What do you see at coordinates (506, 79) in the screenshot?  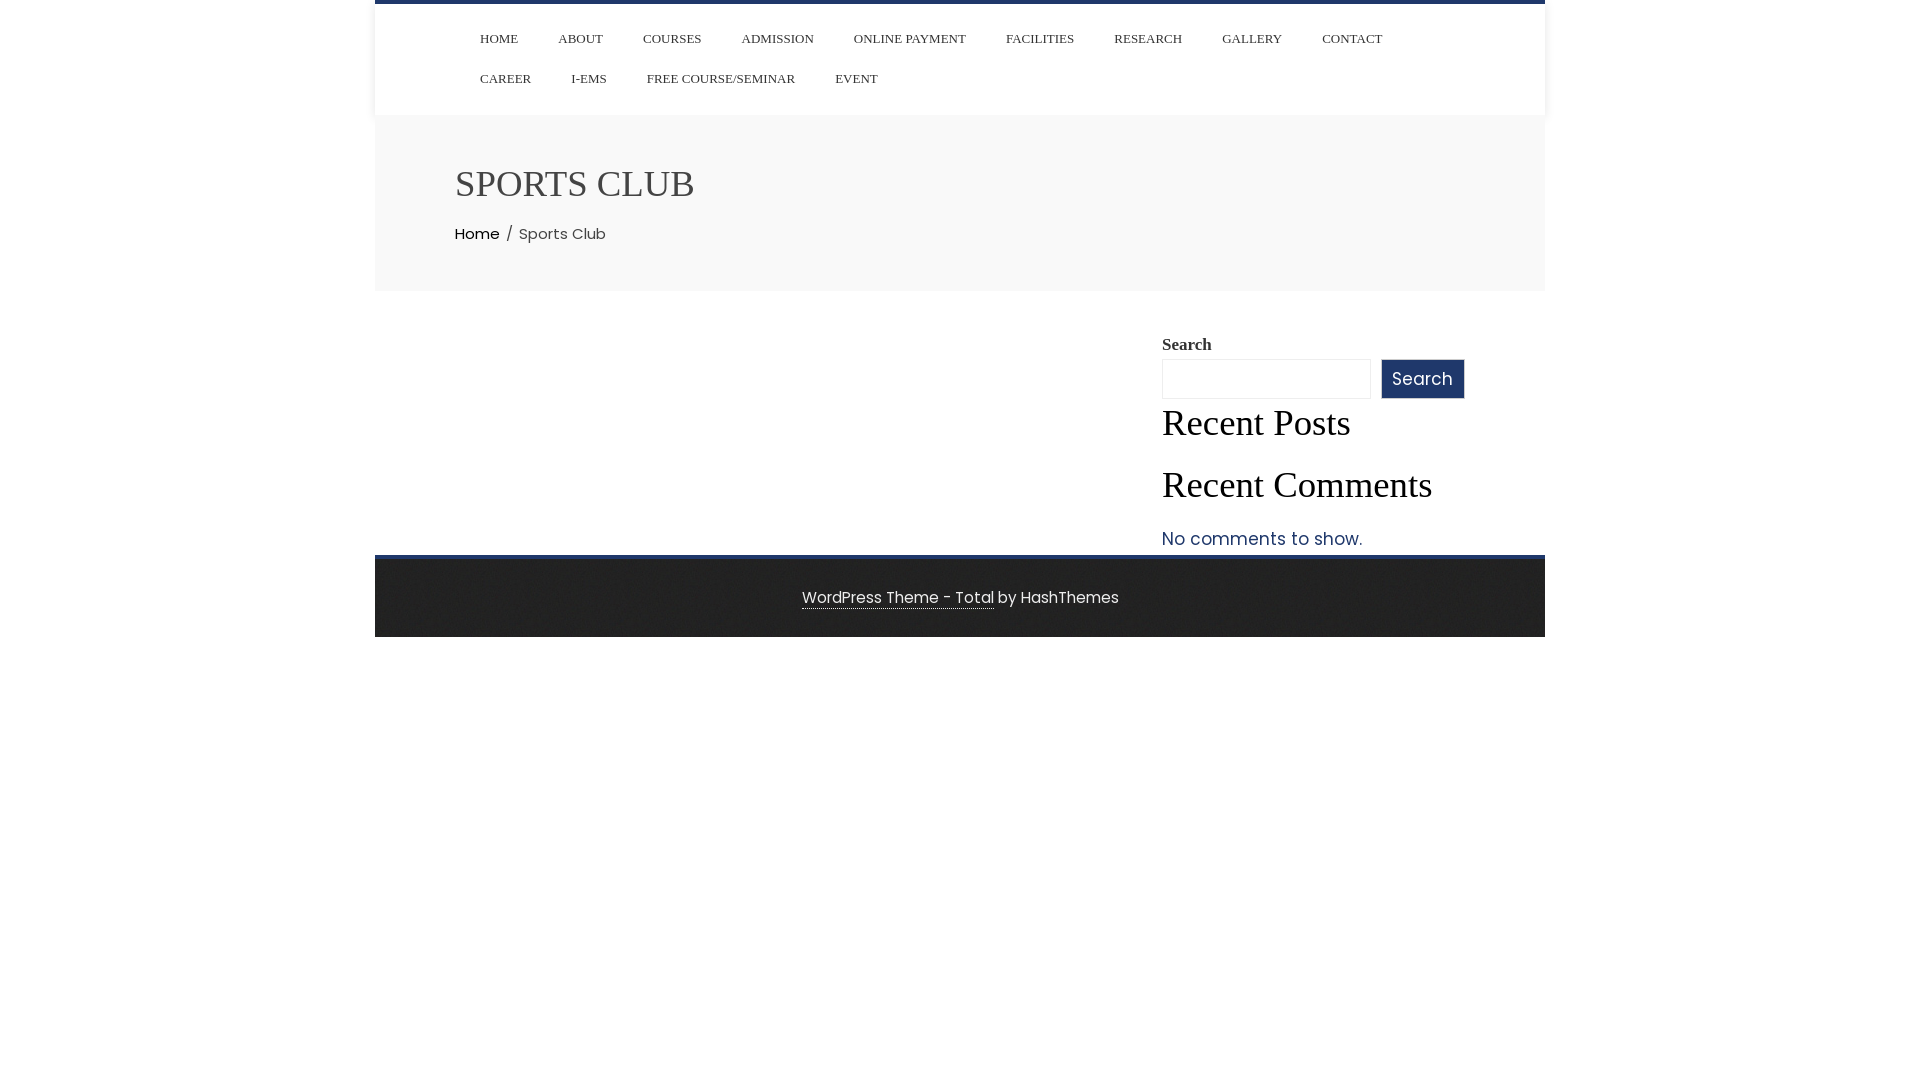 I see `CAREER` at bounding box center [506, 79].